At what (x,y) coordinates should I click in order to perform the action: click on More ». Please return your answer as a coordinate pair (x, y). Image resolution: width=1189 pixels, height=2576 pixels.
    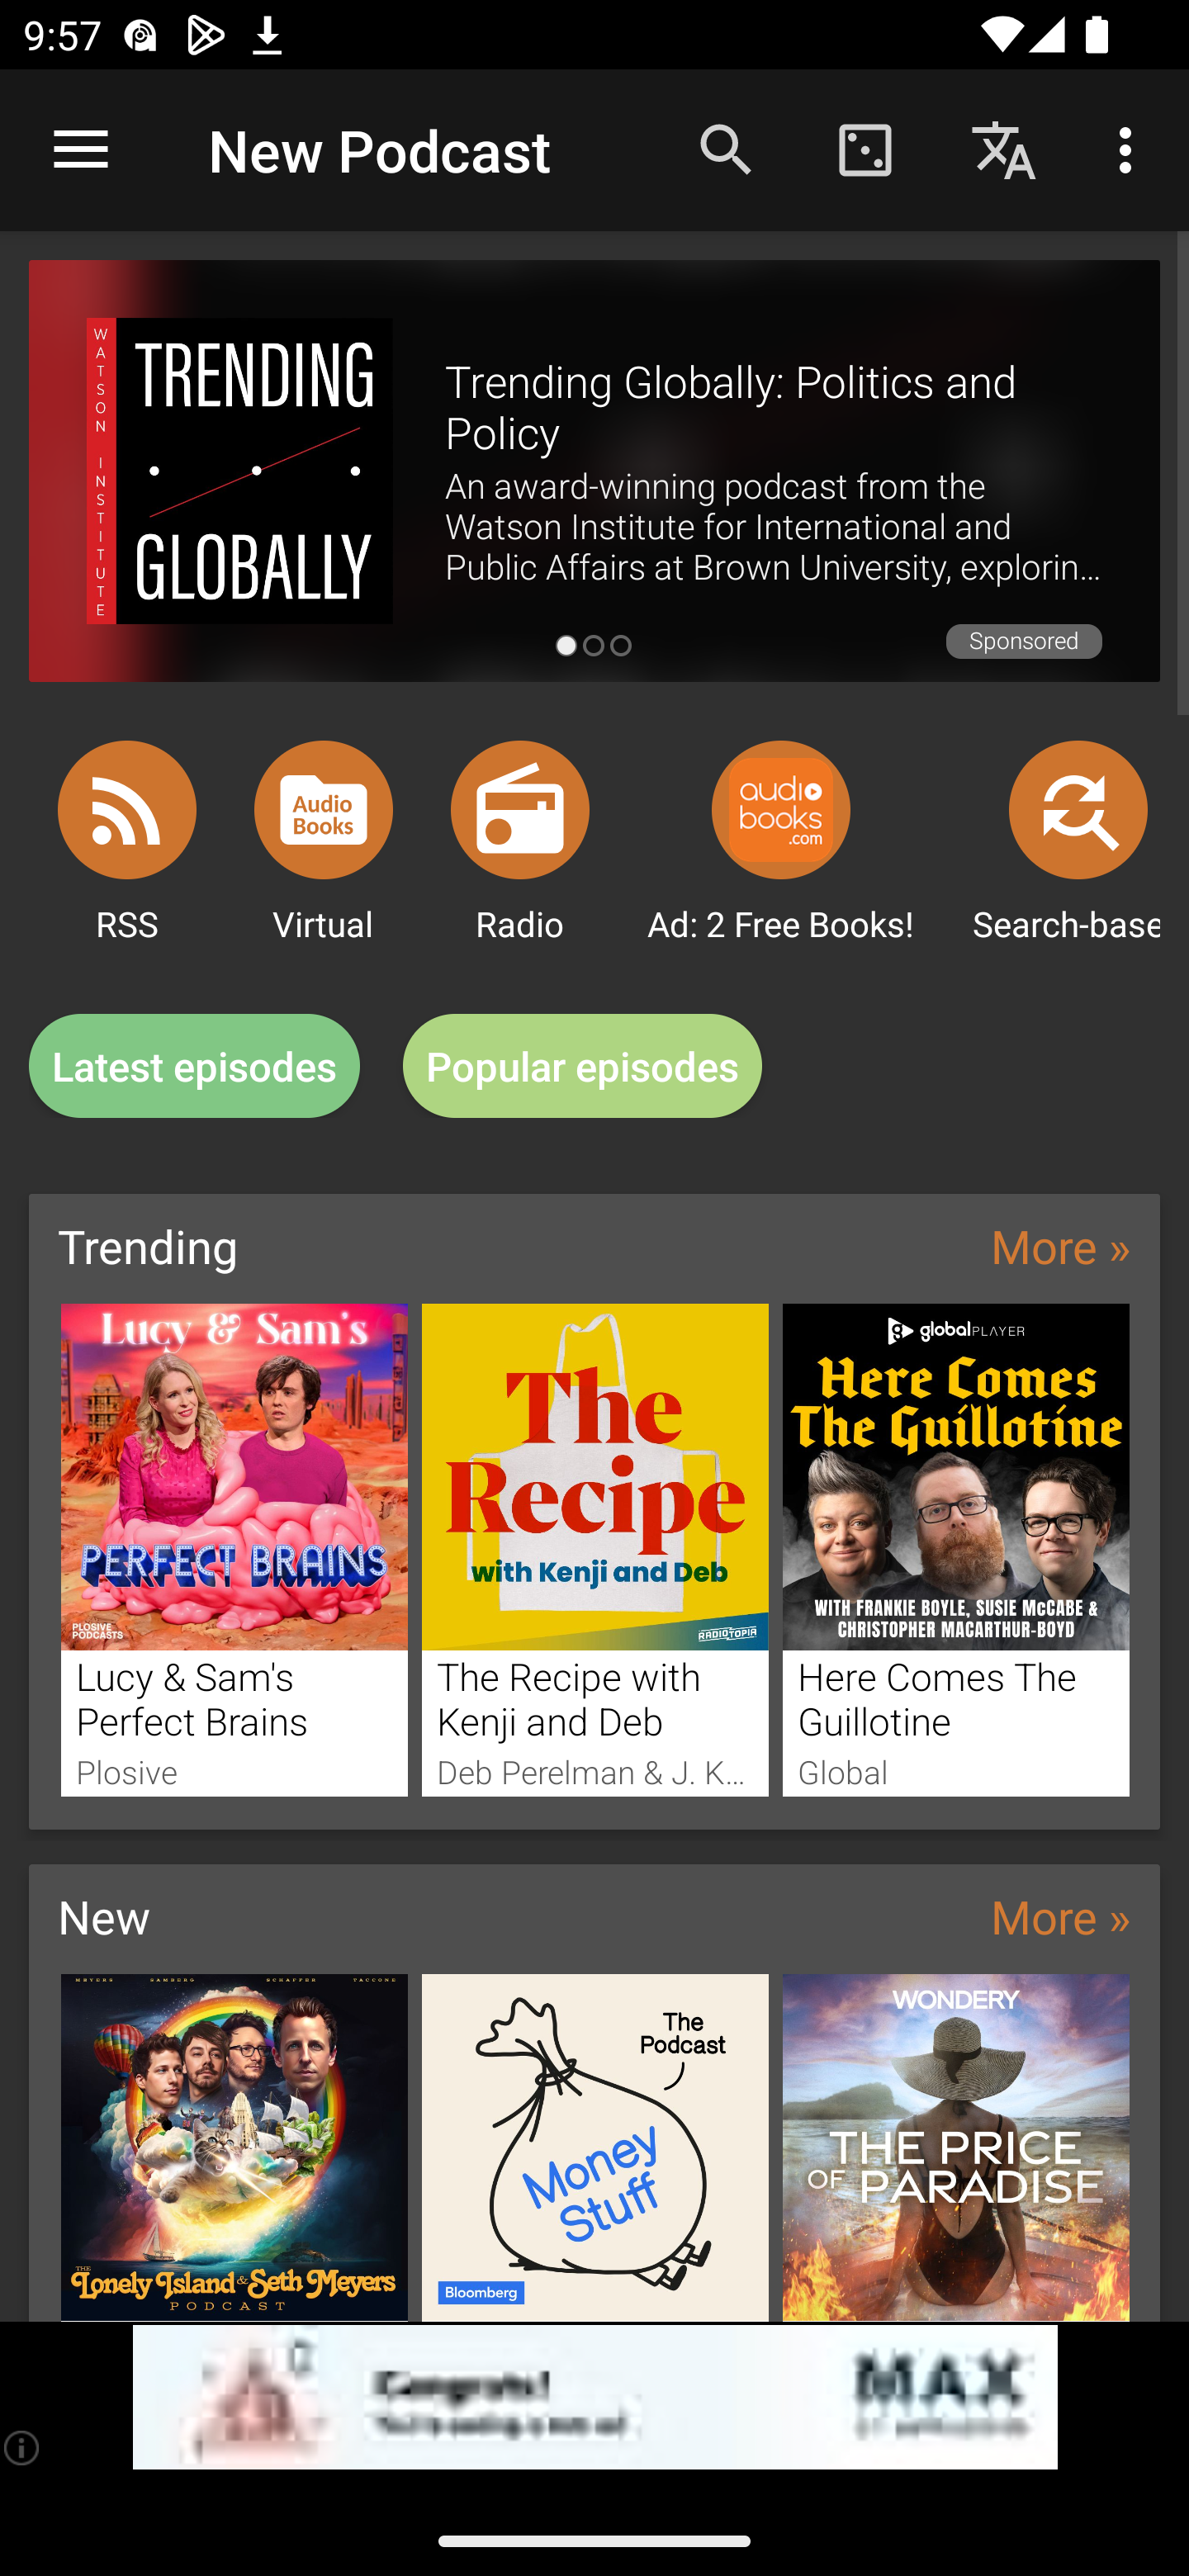
    Looking at the image, I should click on (1060, 1915).